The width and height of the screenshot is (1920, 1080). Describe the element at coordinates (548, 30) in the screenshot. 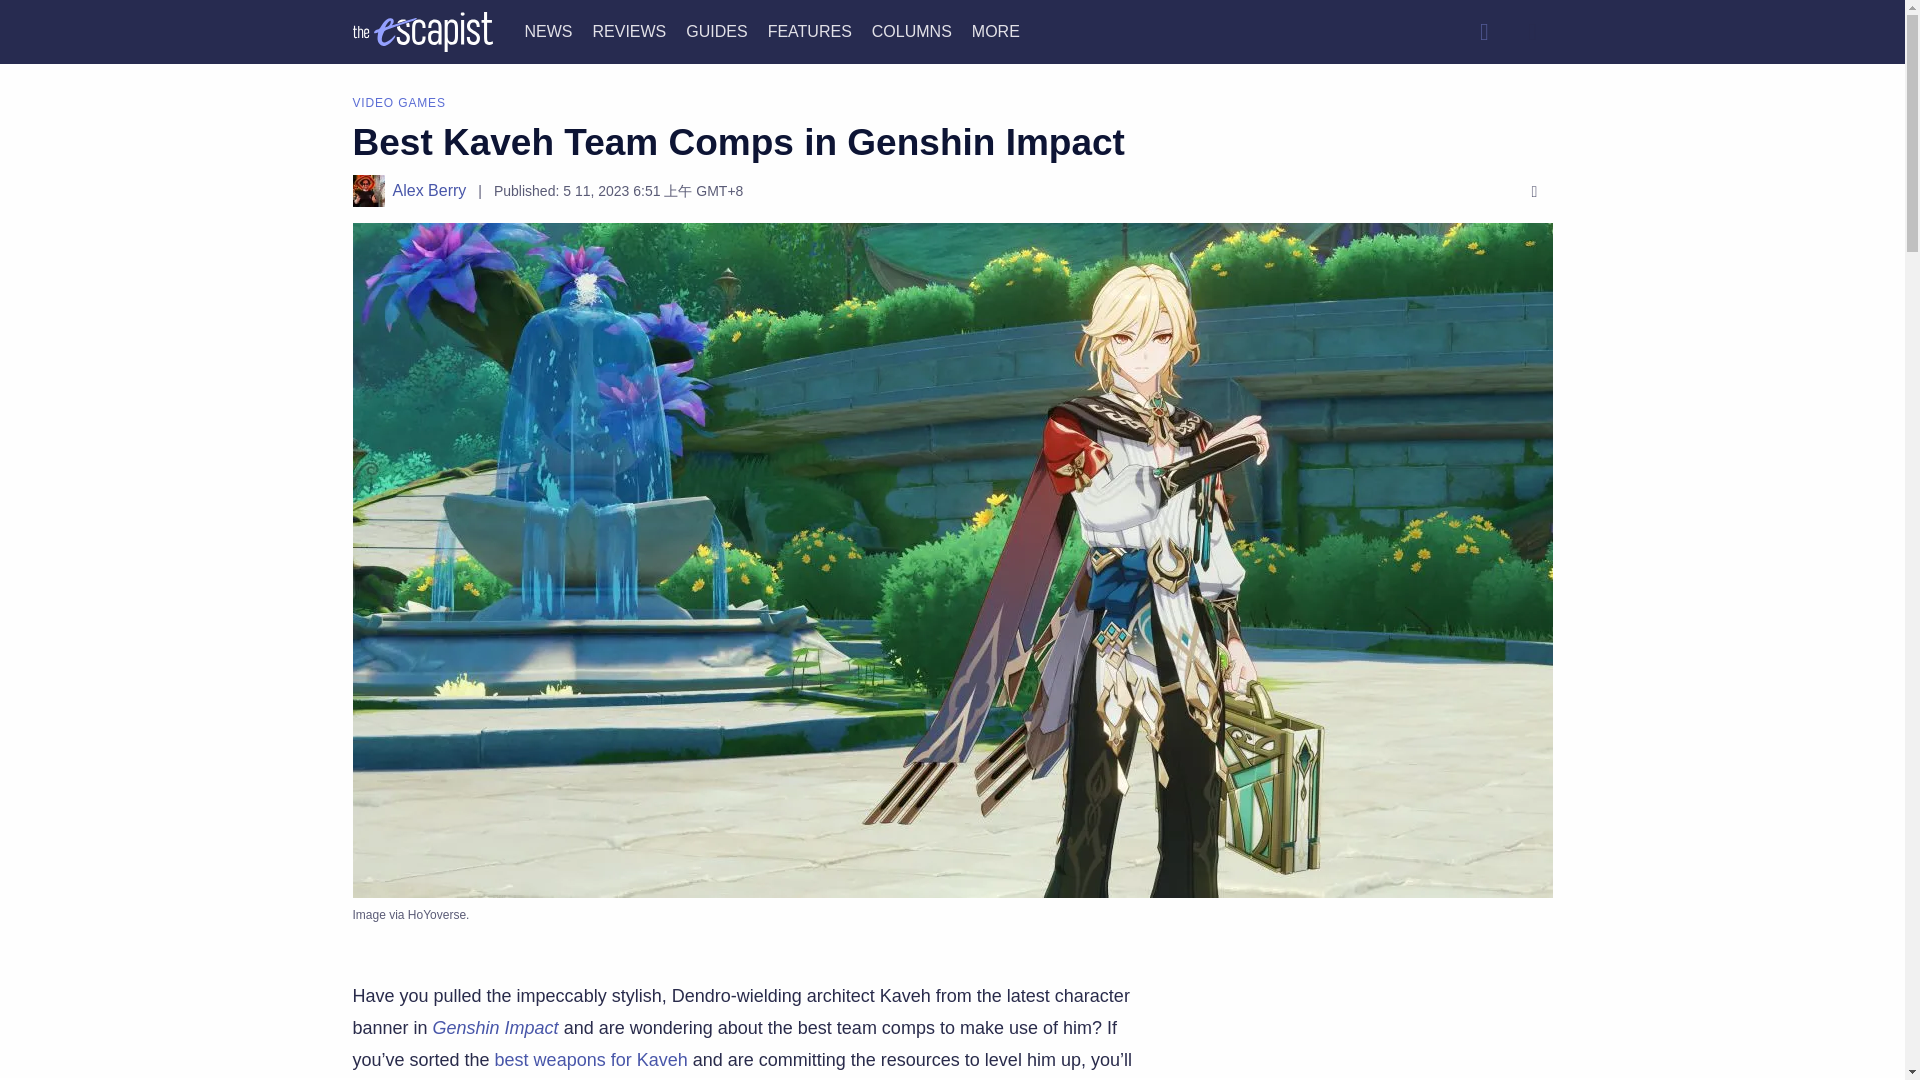

I see `NEWS` at that location.